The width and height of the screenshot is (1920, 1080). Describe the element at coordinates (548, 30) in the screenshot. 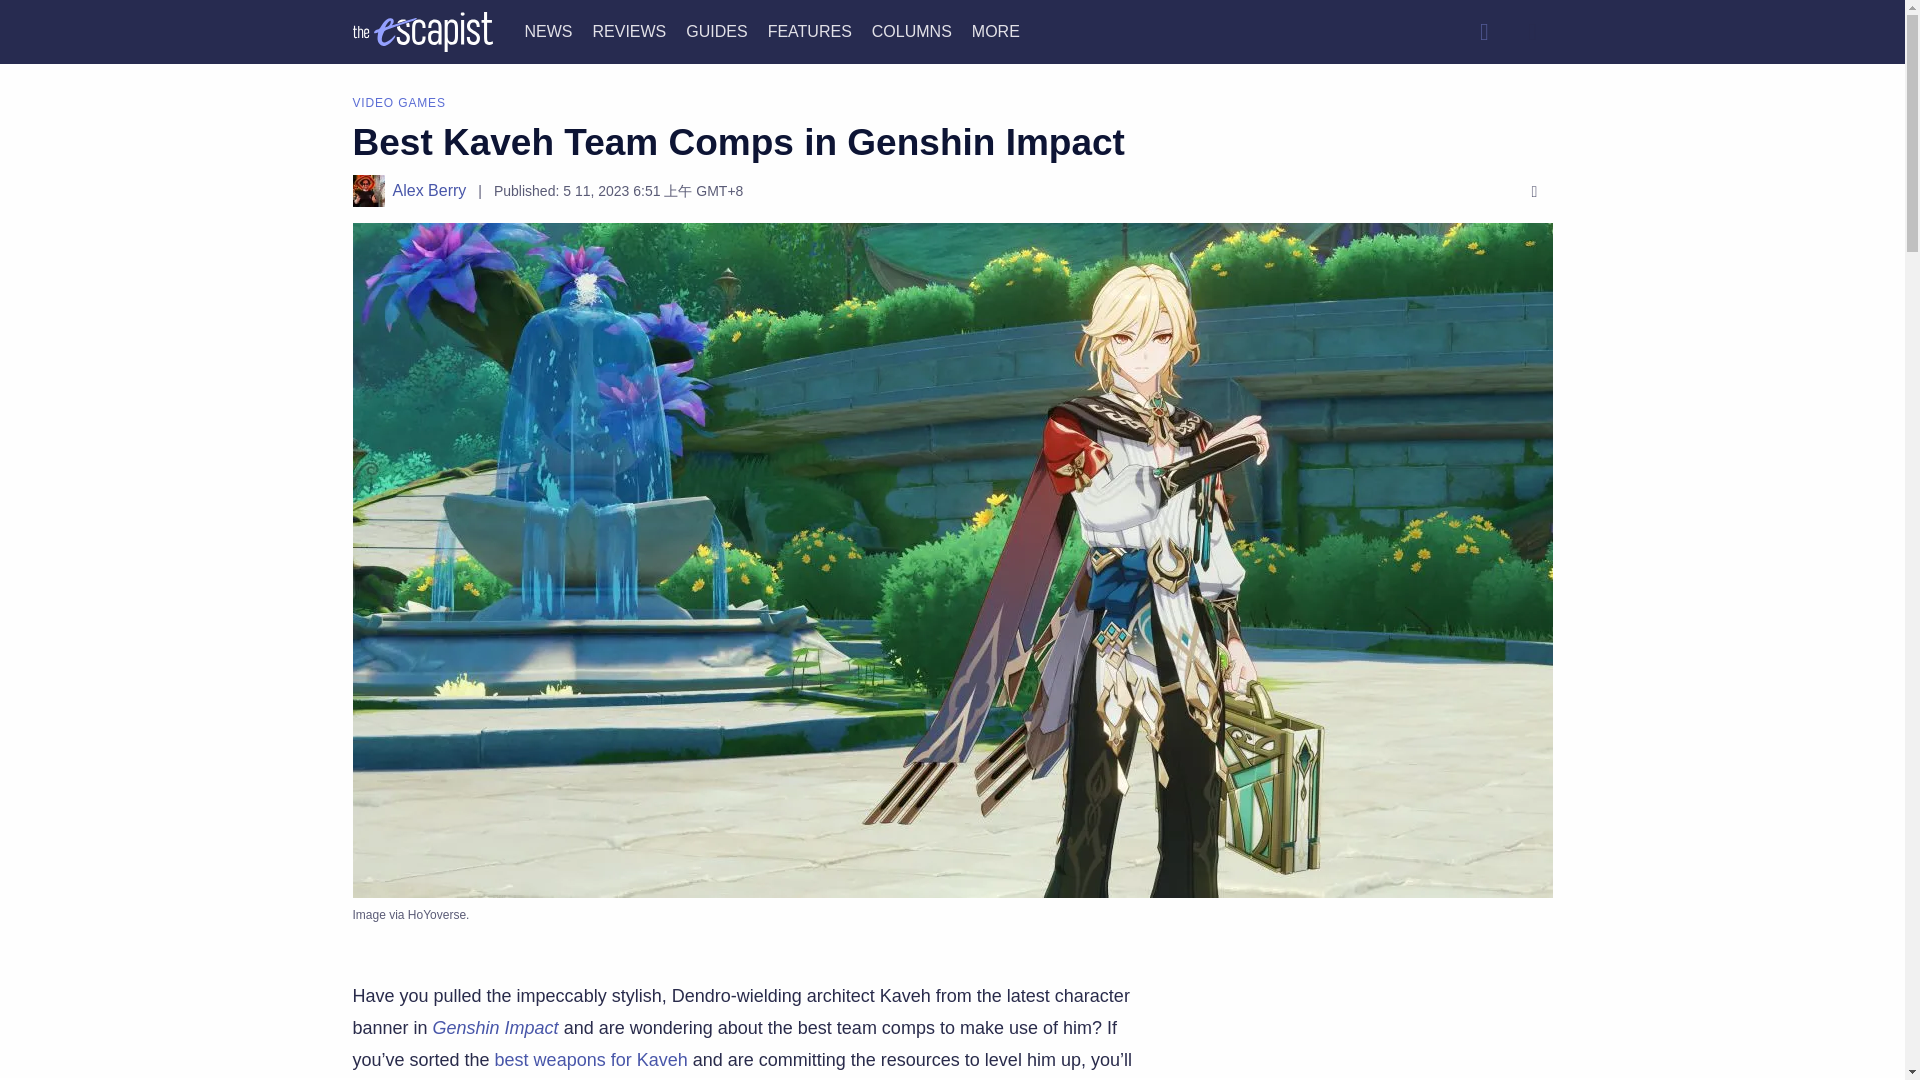

I see `NEWS` at that location.